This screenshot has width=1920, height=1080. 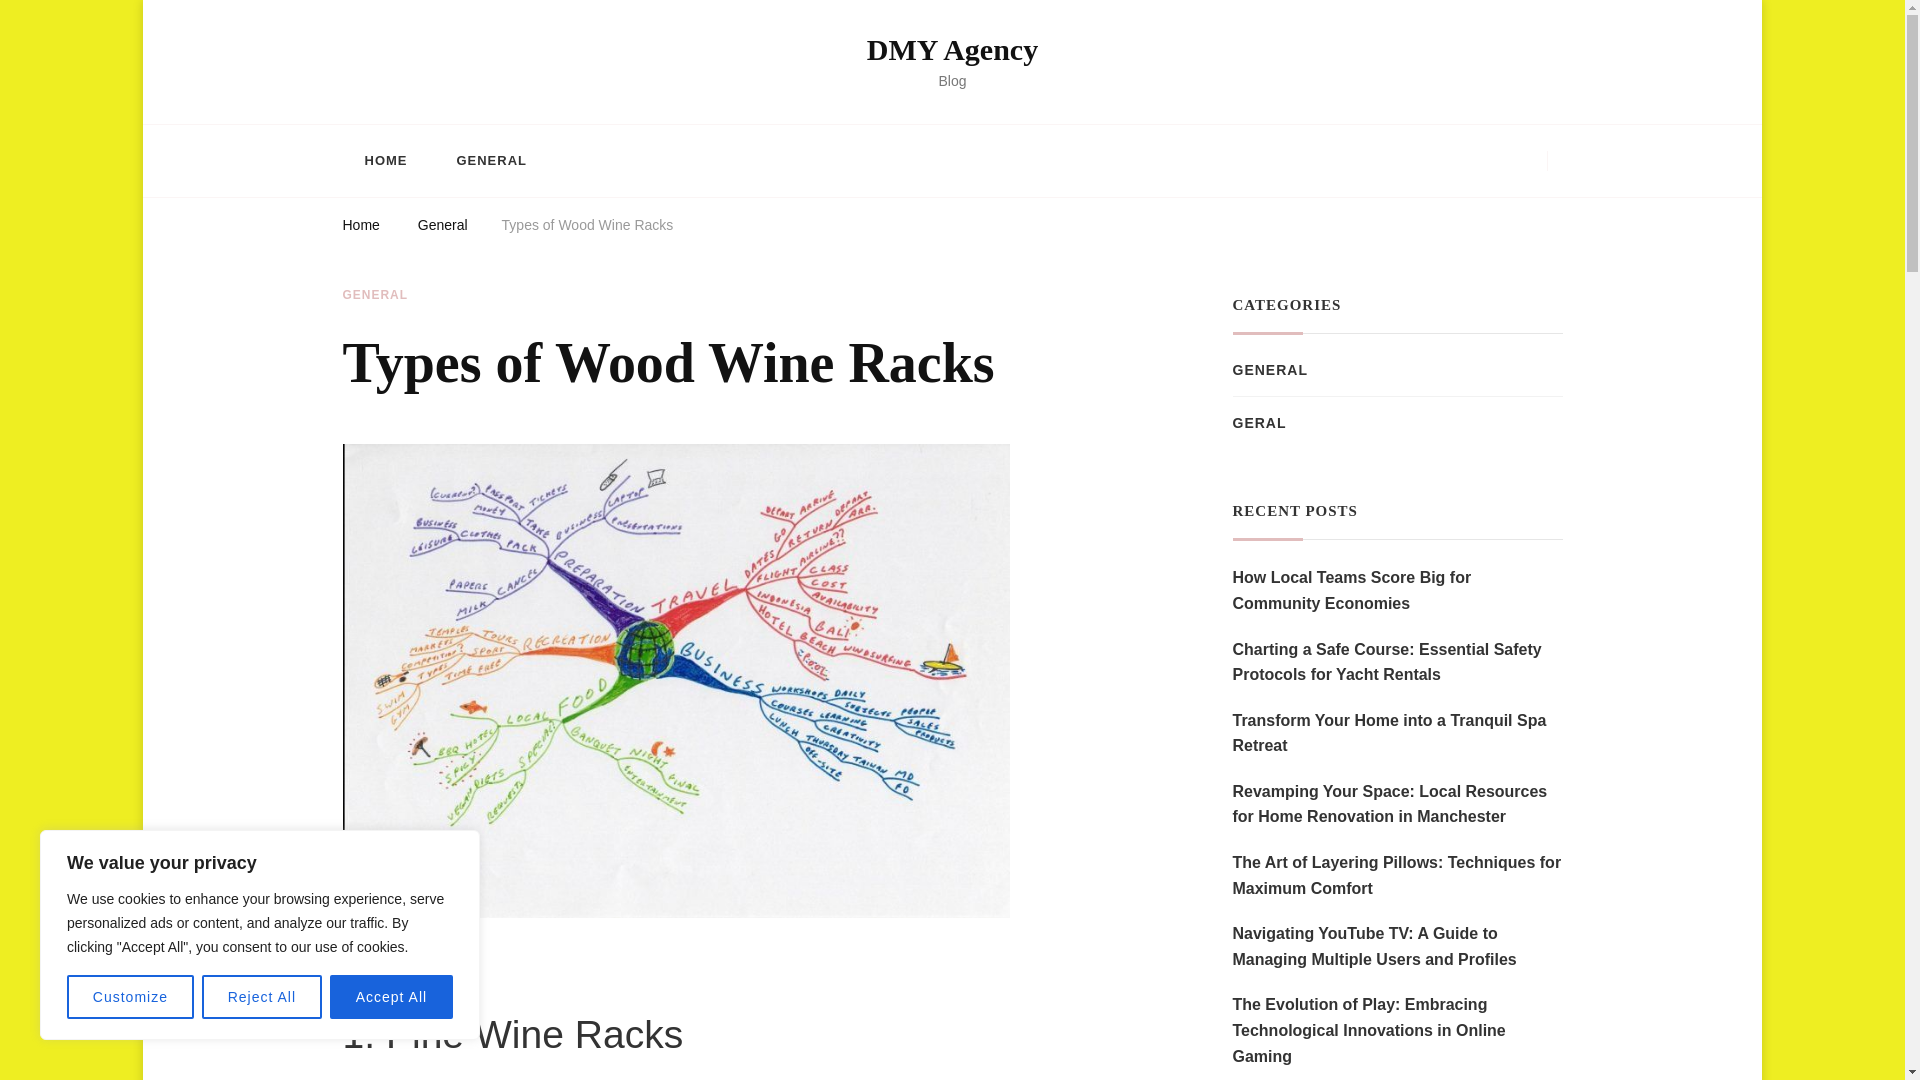 I want to click on General, so click(x=443, y=228).